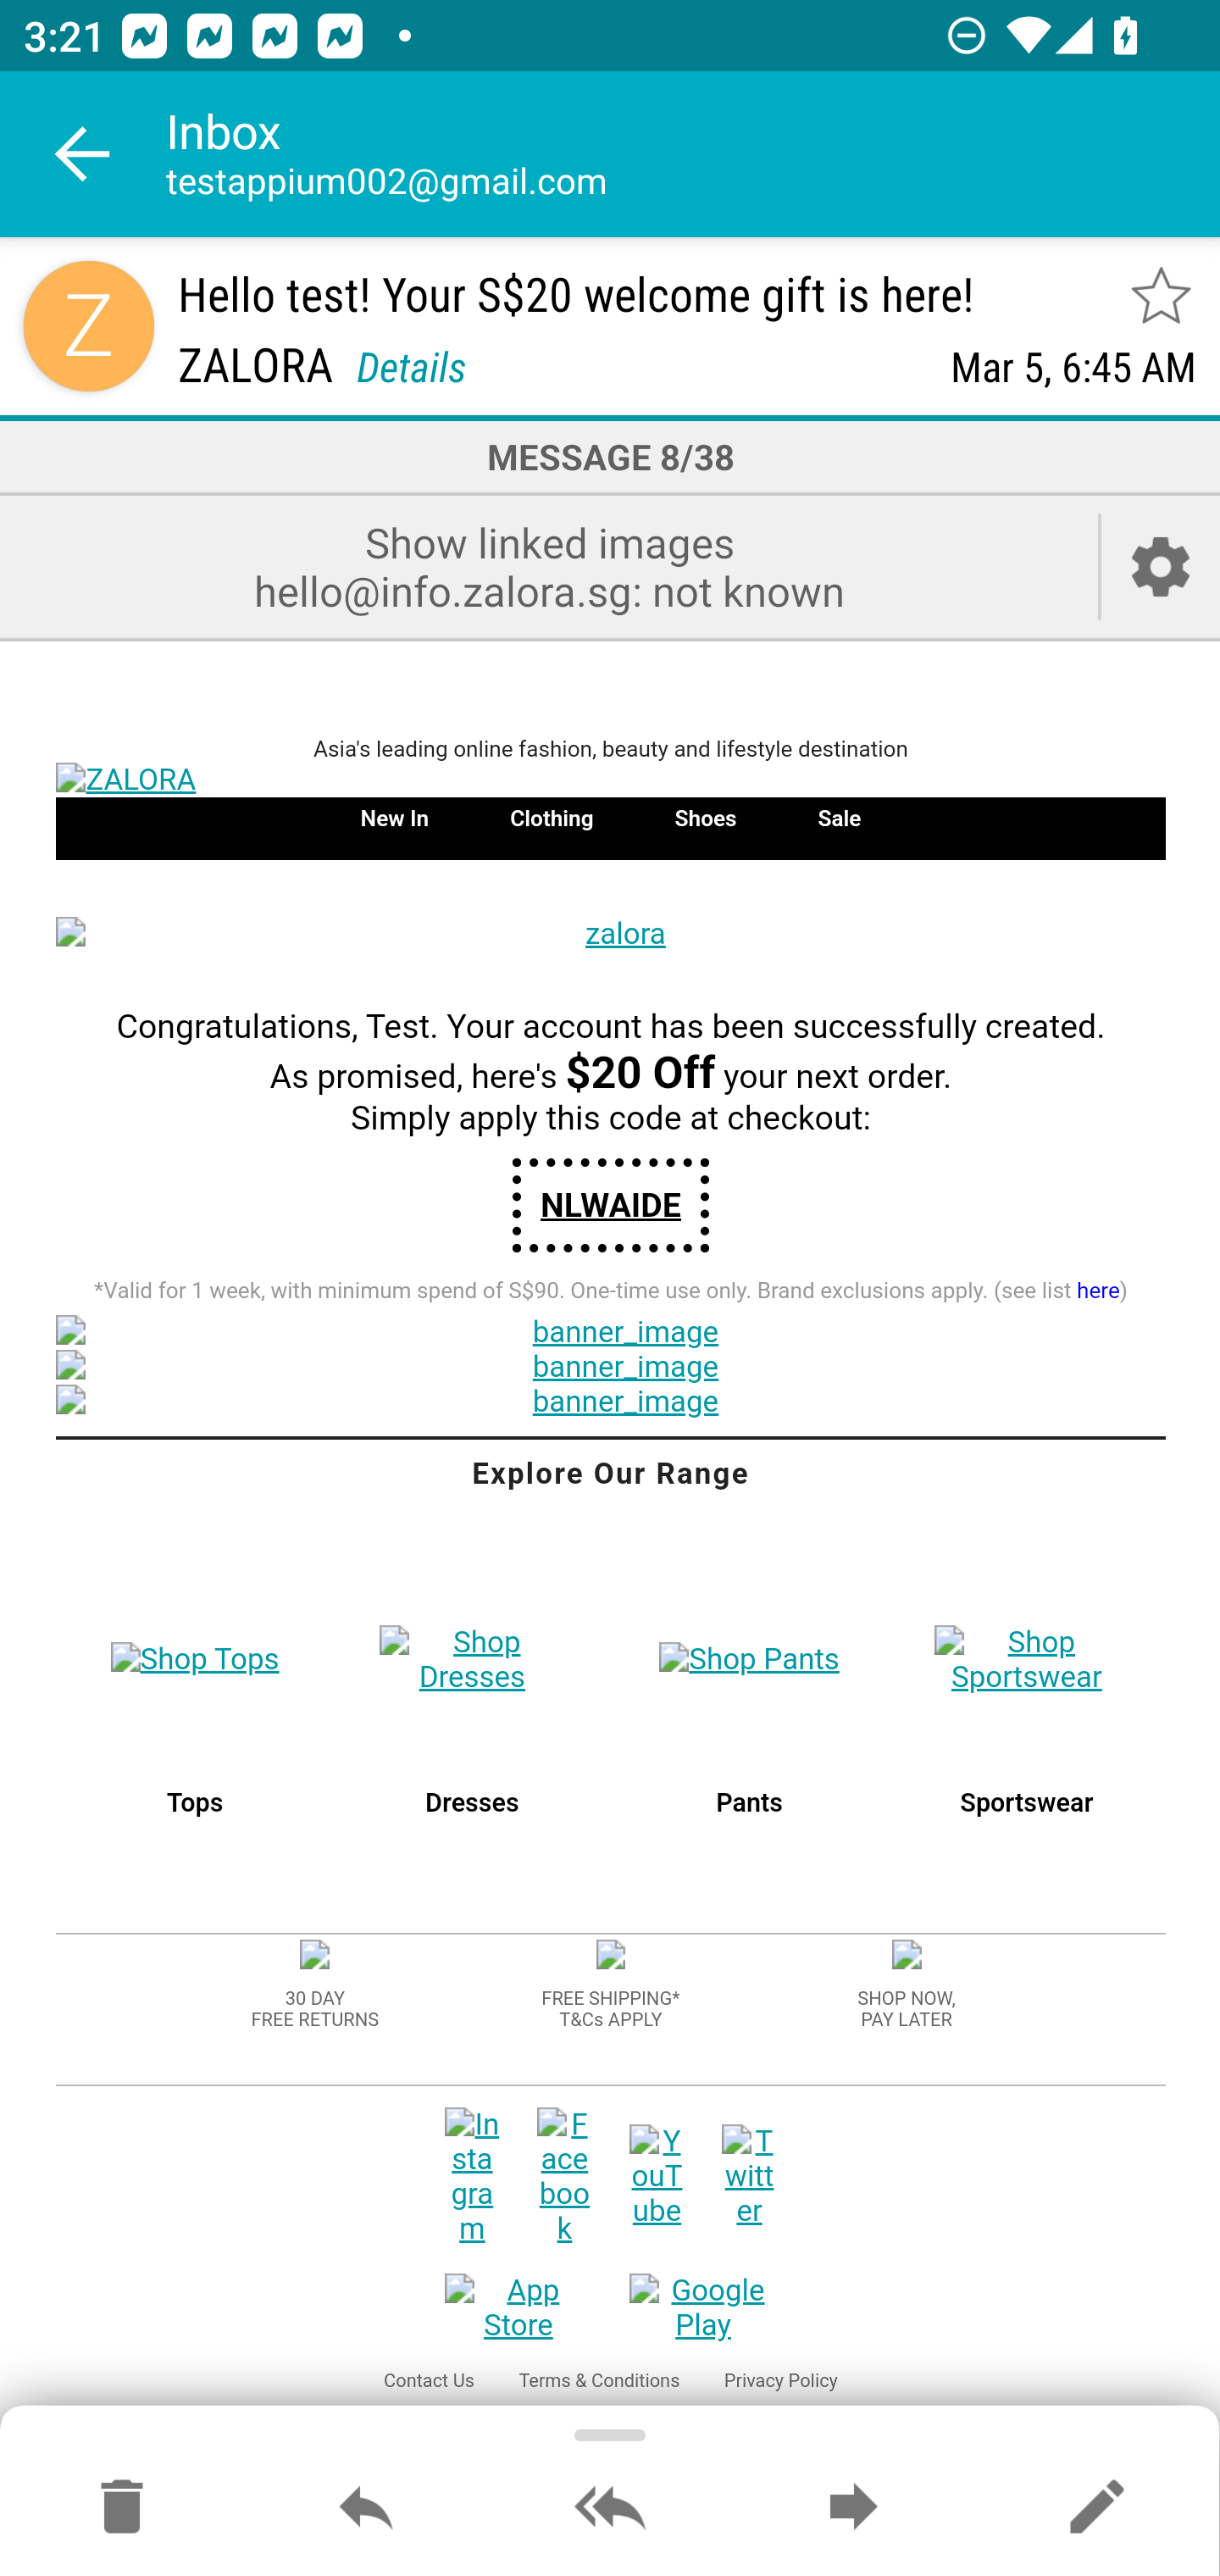 The width and height of the screenshot is (1220, 2576). Describe the element at coordinates (1025, 1660) in the screenshot. I see `Shop Sportswear` at that location.